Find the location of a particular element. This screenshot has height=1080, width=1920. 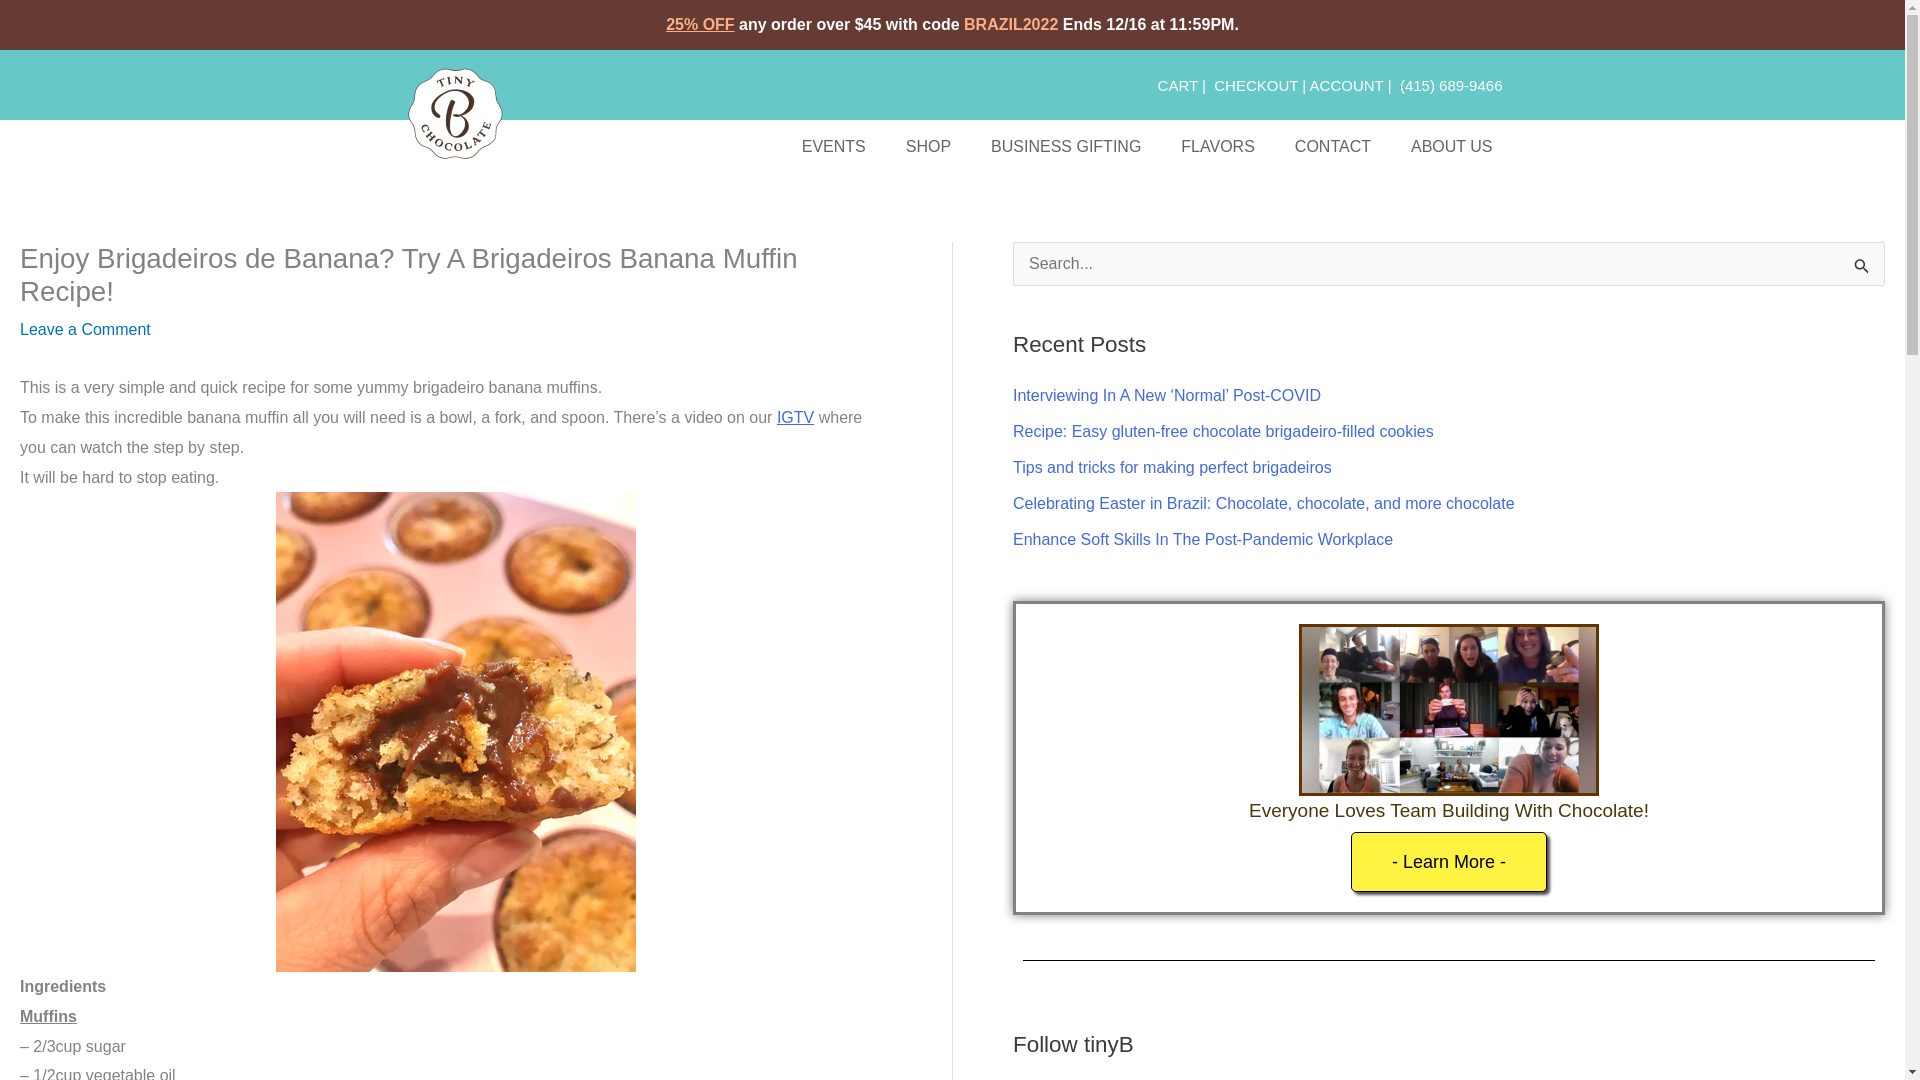

SHOP is located at coordinates (928, 146).